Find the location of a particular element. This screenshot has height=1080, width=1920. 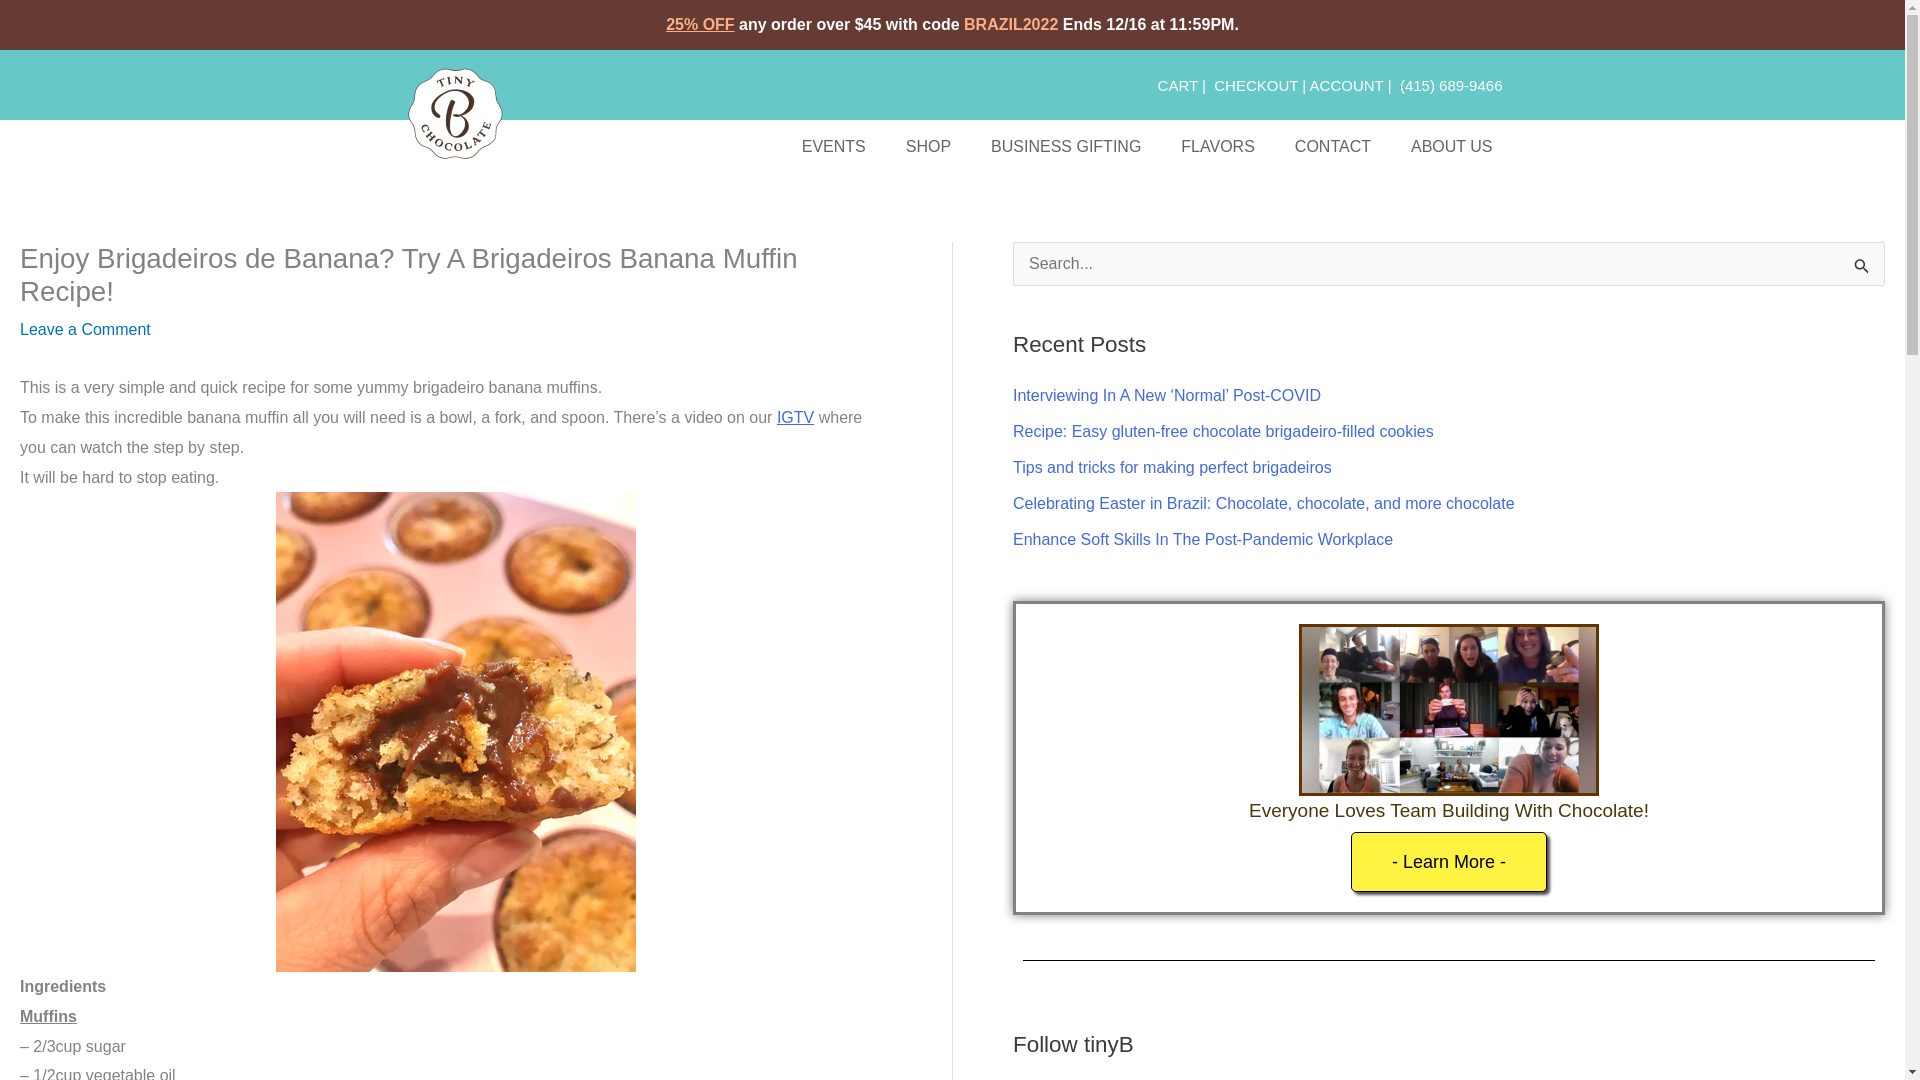

SHOP is located at coordinates (928, 146).